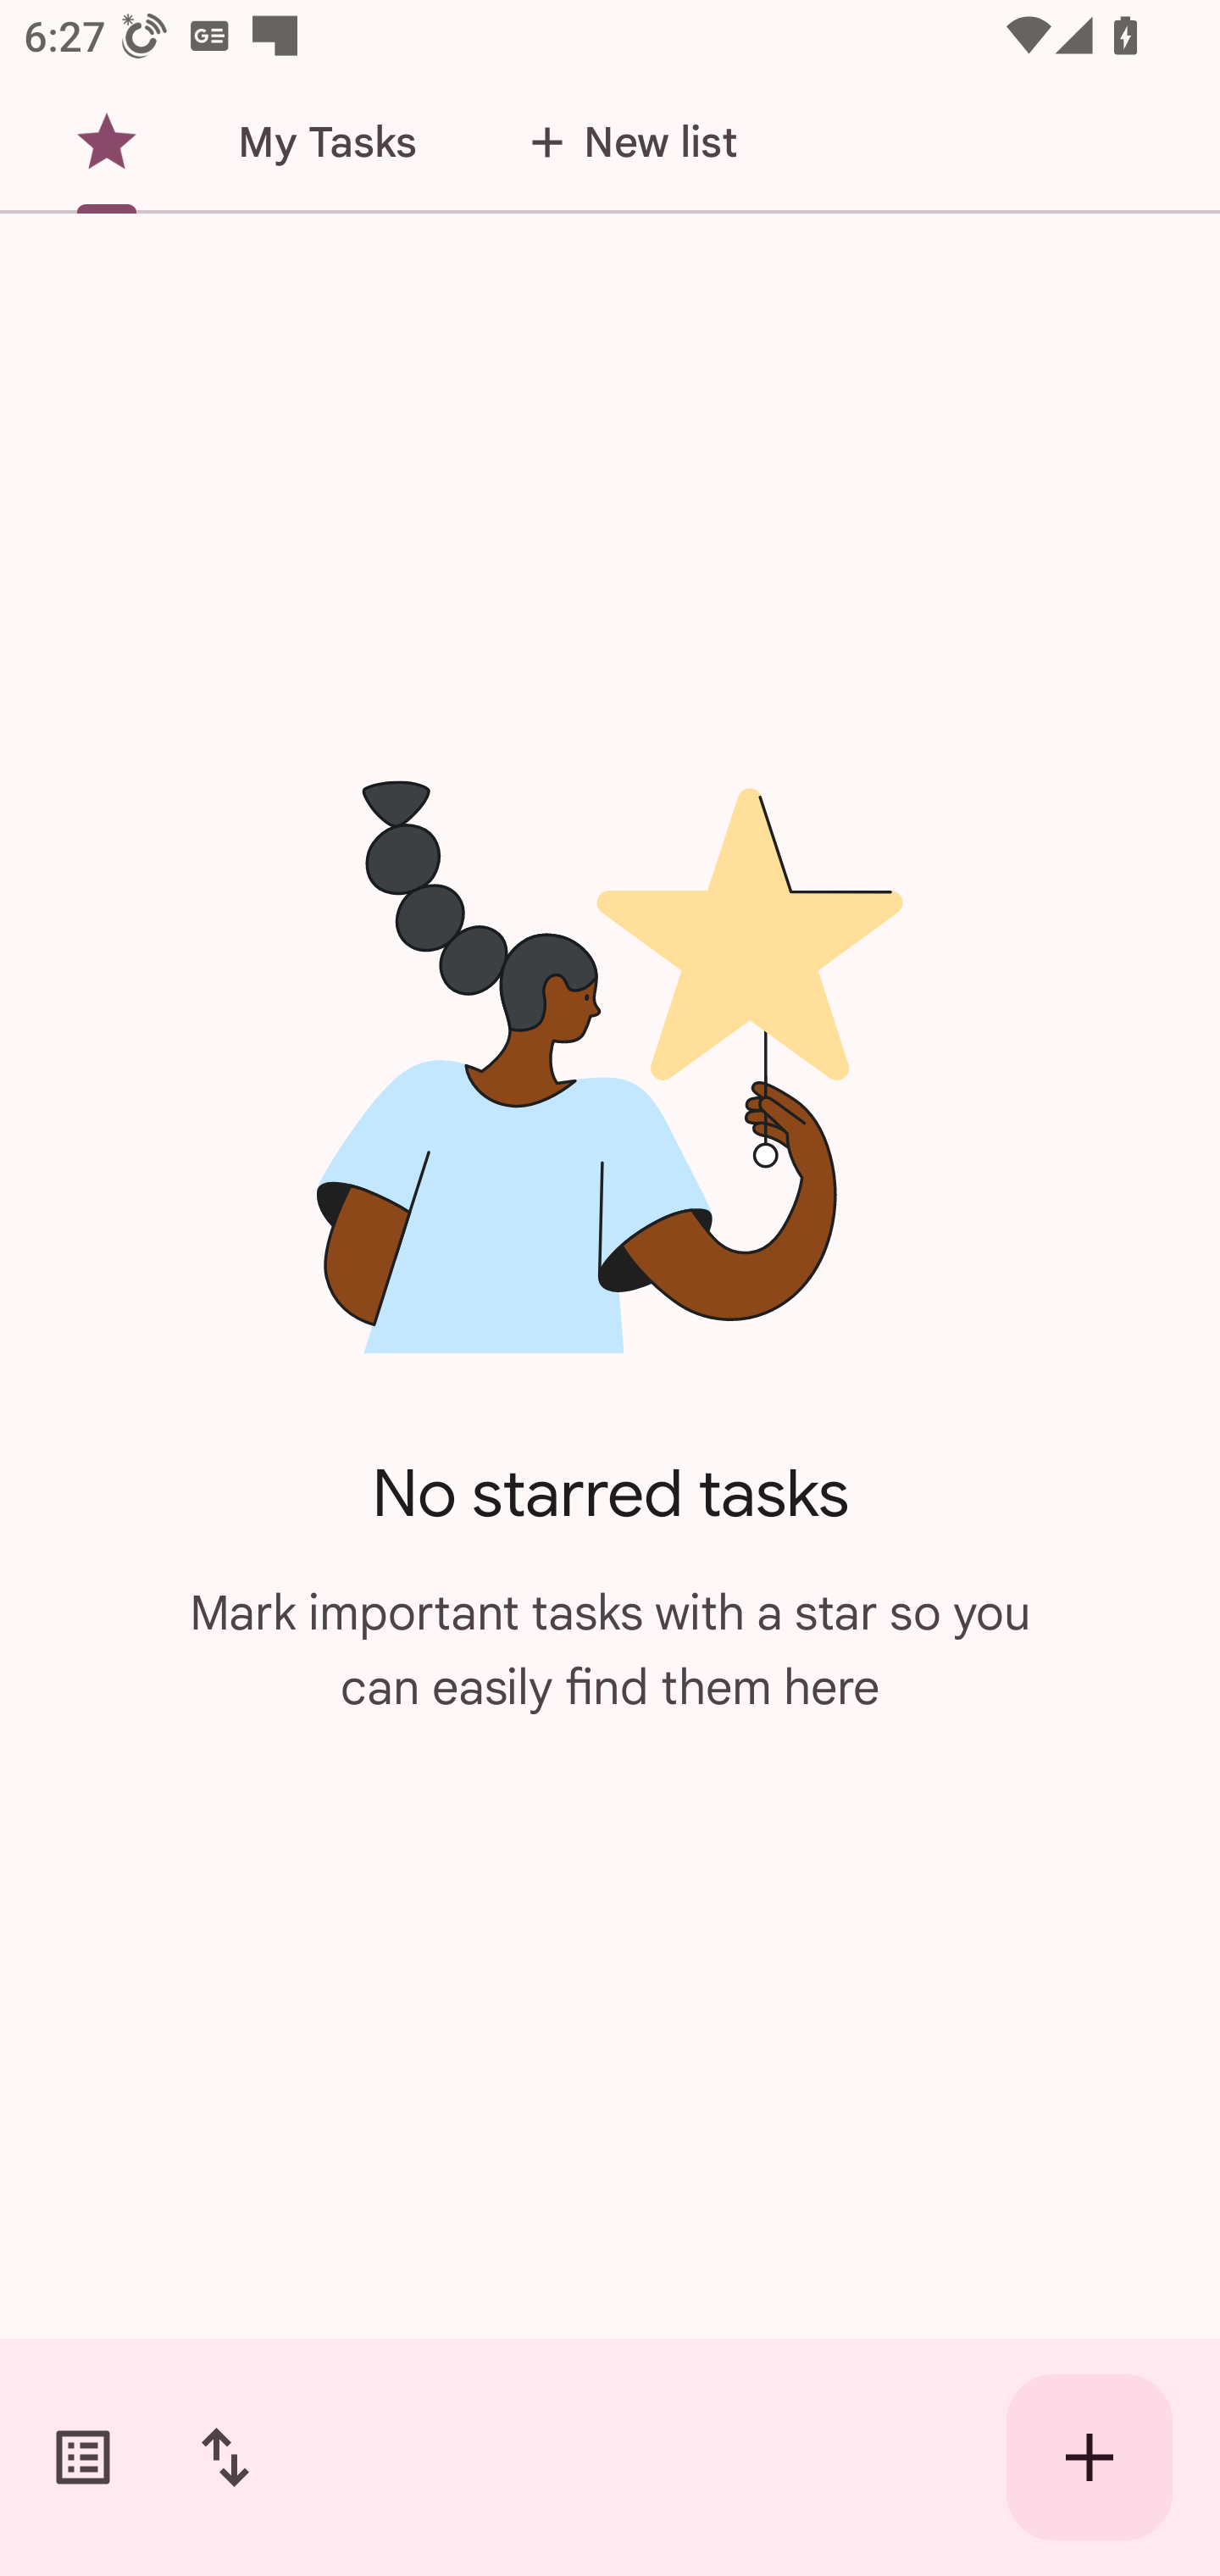 Image resolution: width=1220 pixels, height=2576 pixels. I want to click on Change sort order, so click(225, 2457).